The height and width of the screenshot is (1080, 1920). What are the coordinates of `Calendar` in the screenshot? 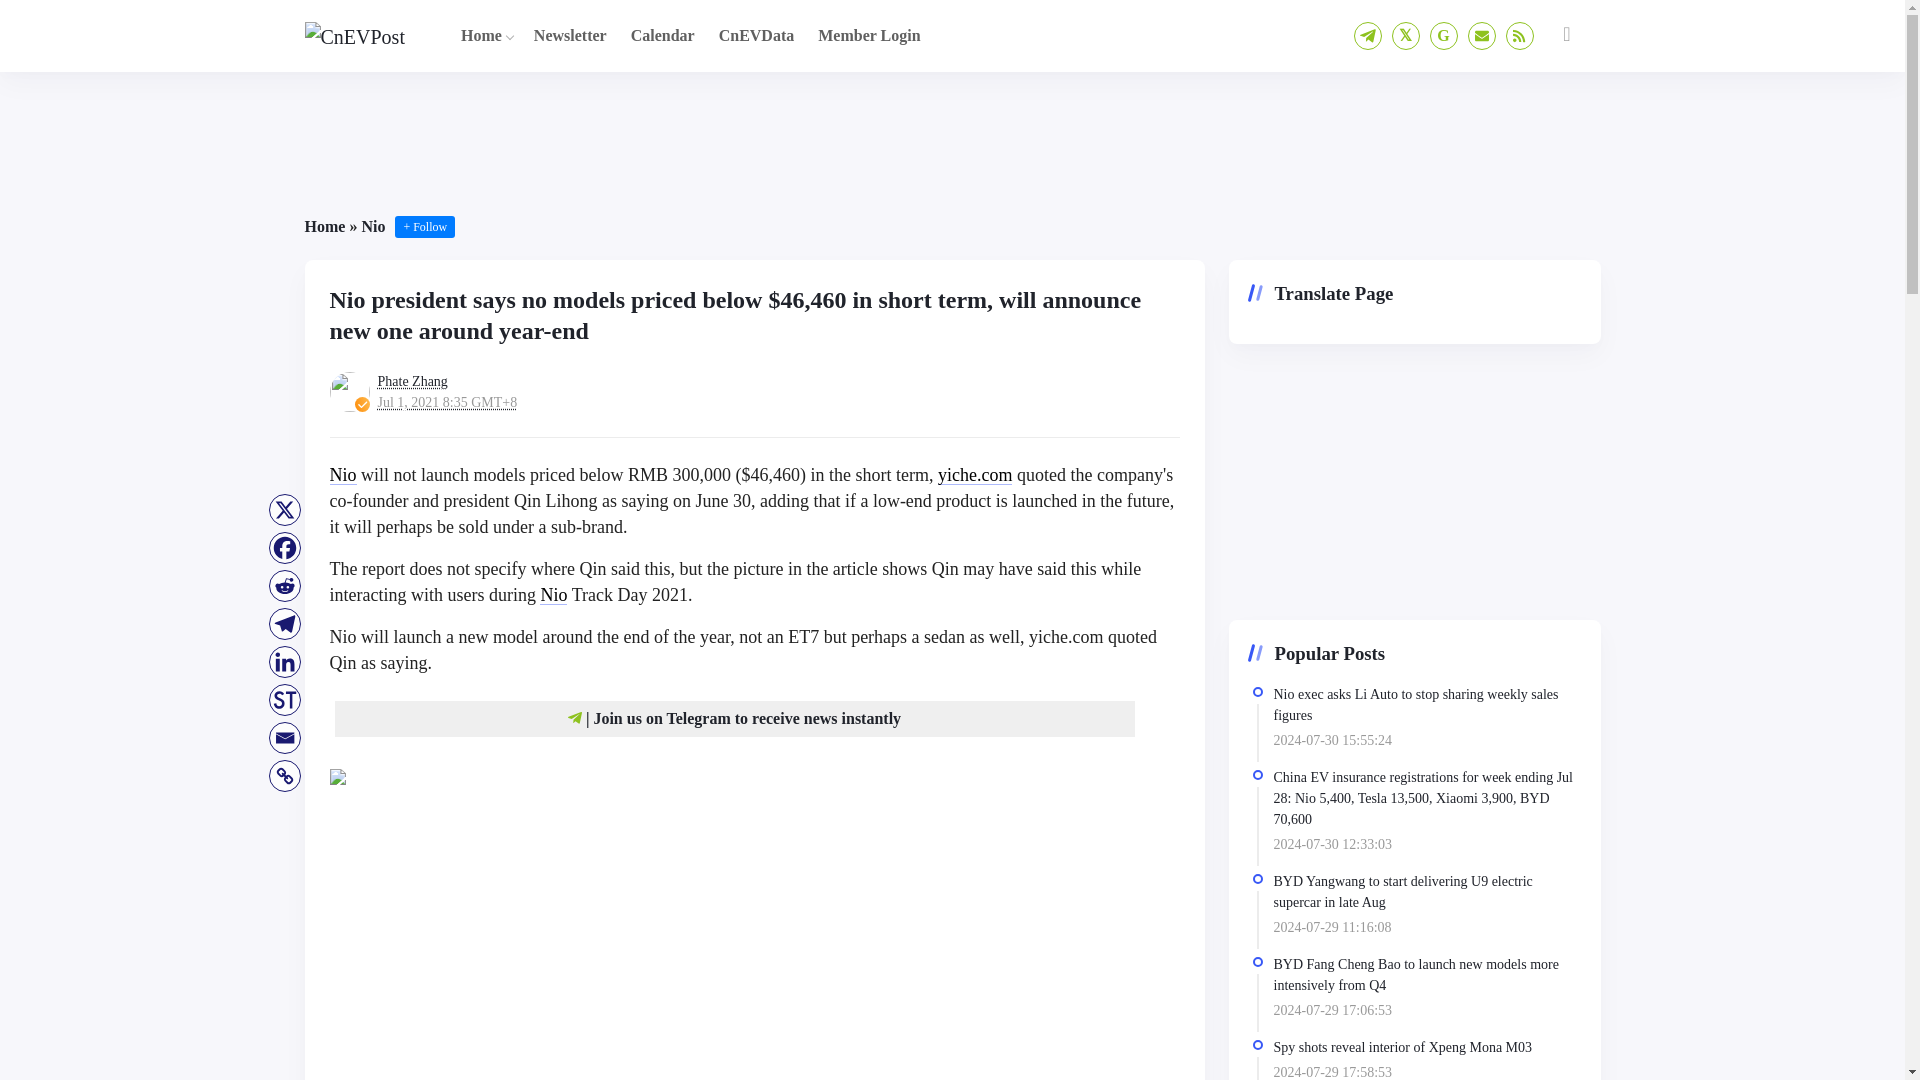 It's located at (662, 36).